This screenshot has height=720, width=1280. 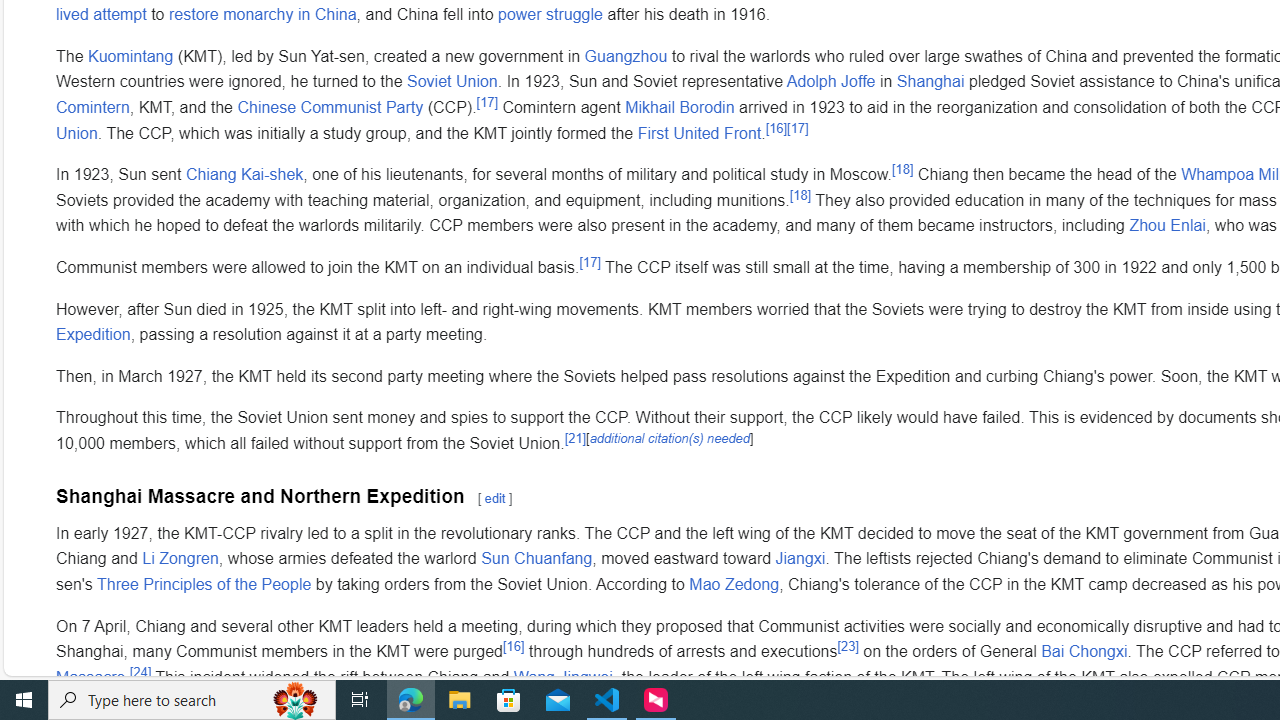 I want to click on Three Principles of the People, so click(x=204, y=585).